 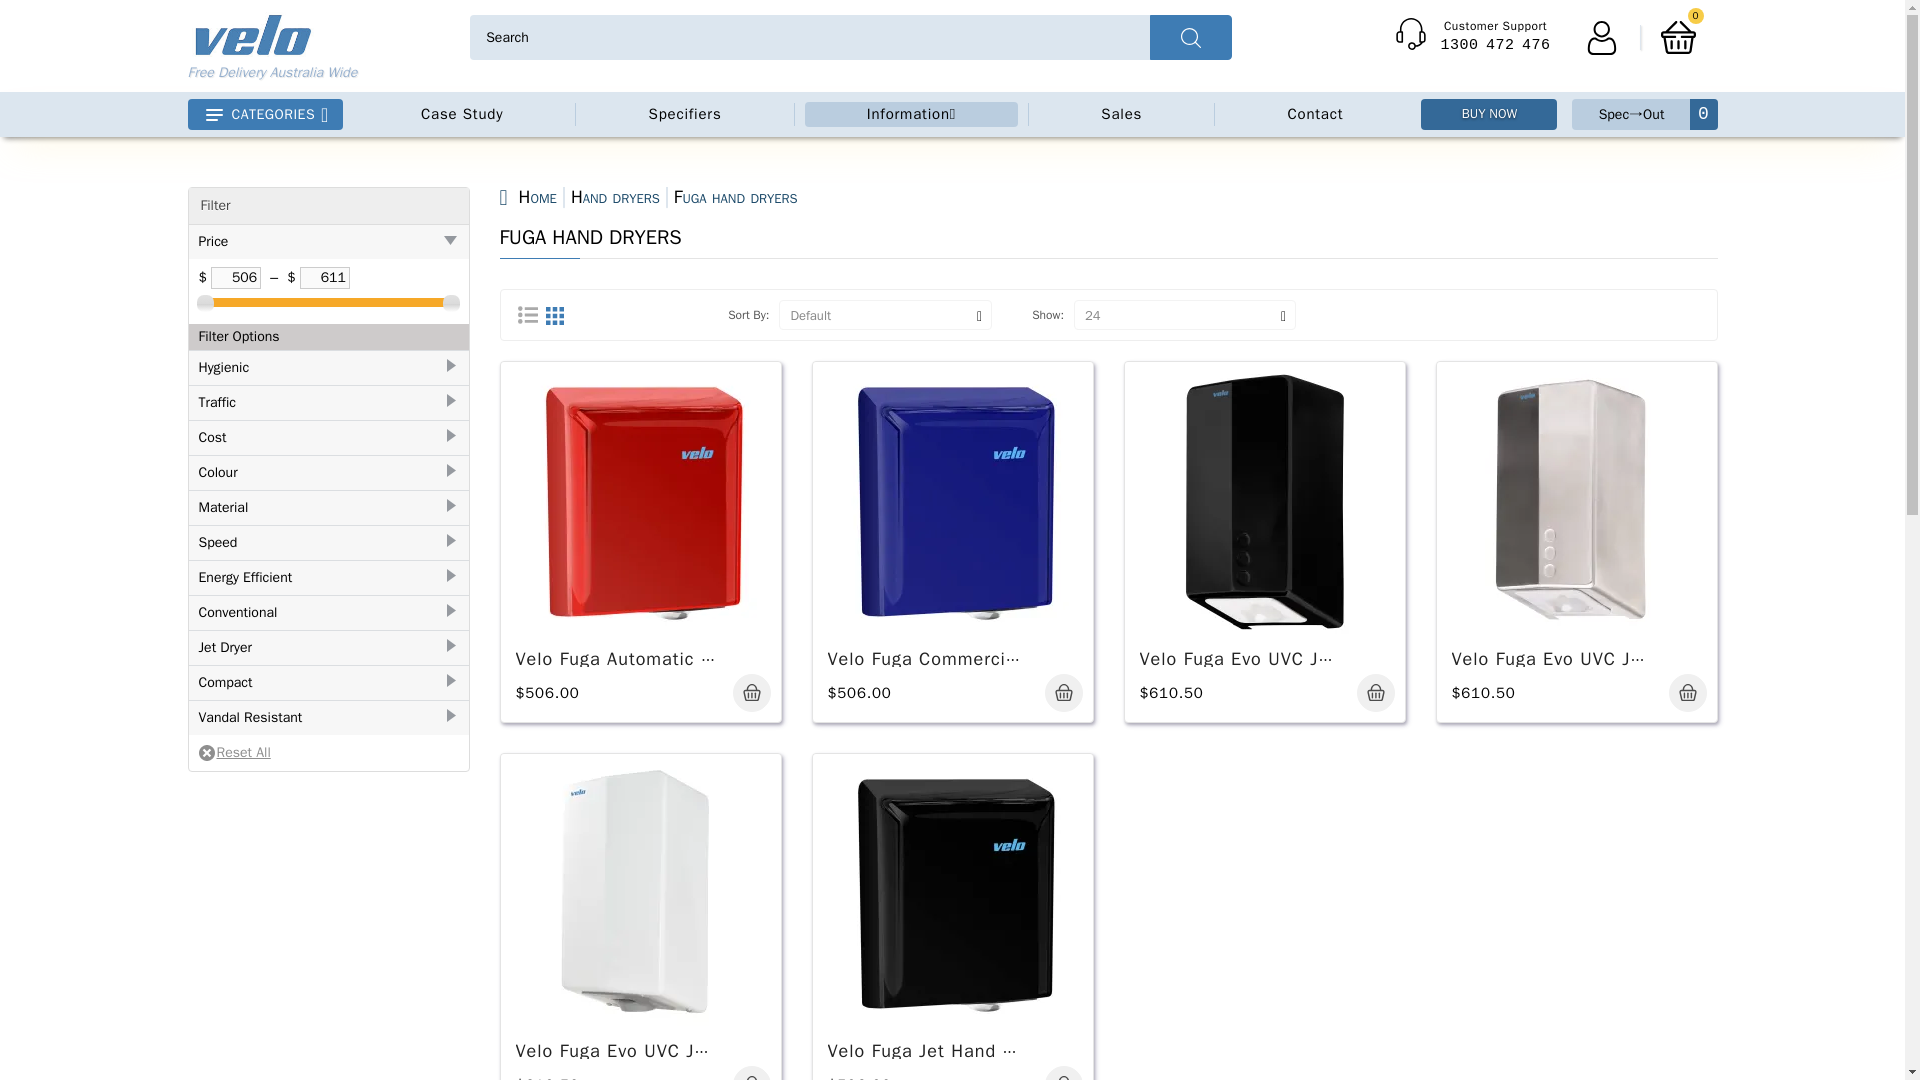 I want to click on Information, so click(x=912, y=114).